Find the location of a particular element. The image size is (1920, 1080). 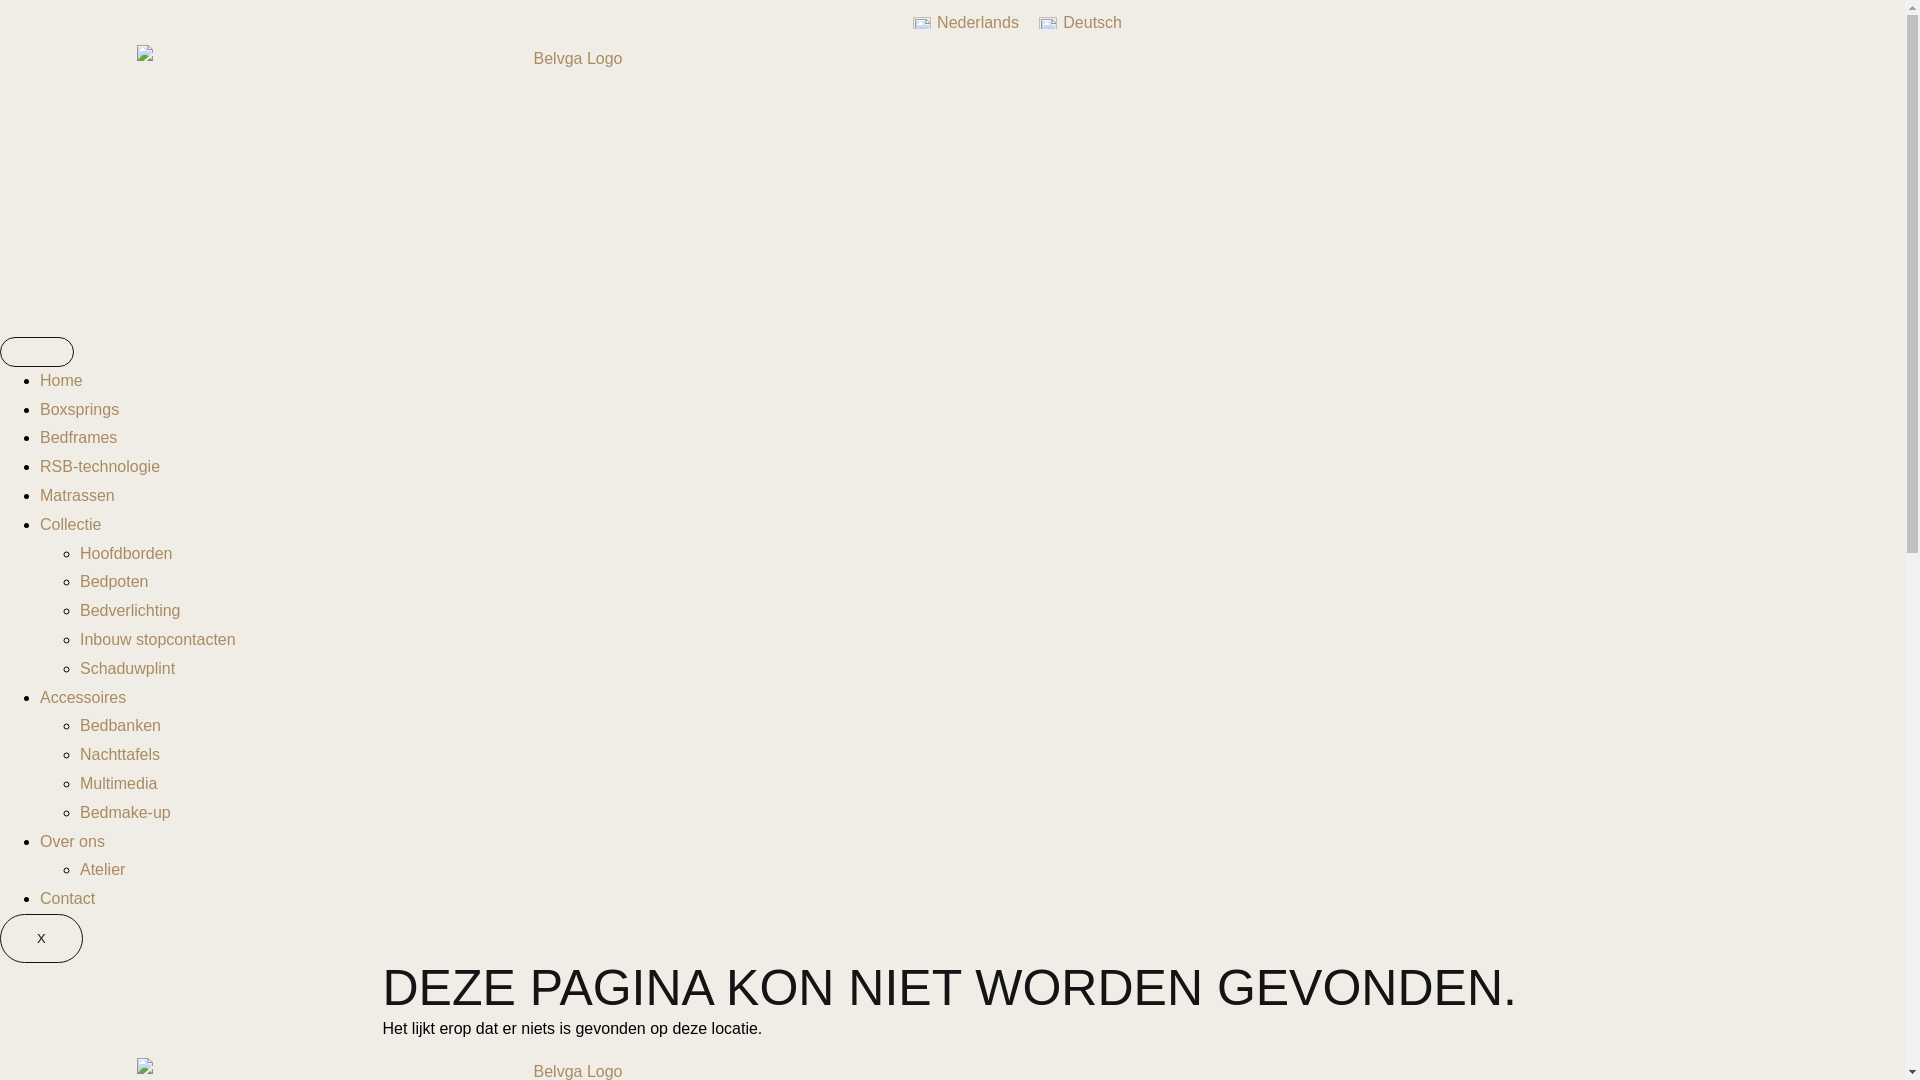

Accessoires is located at coordinates (83, 698).